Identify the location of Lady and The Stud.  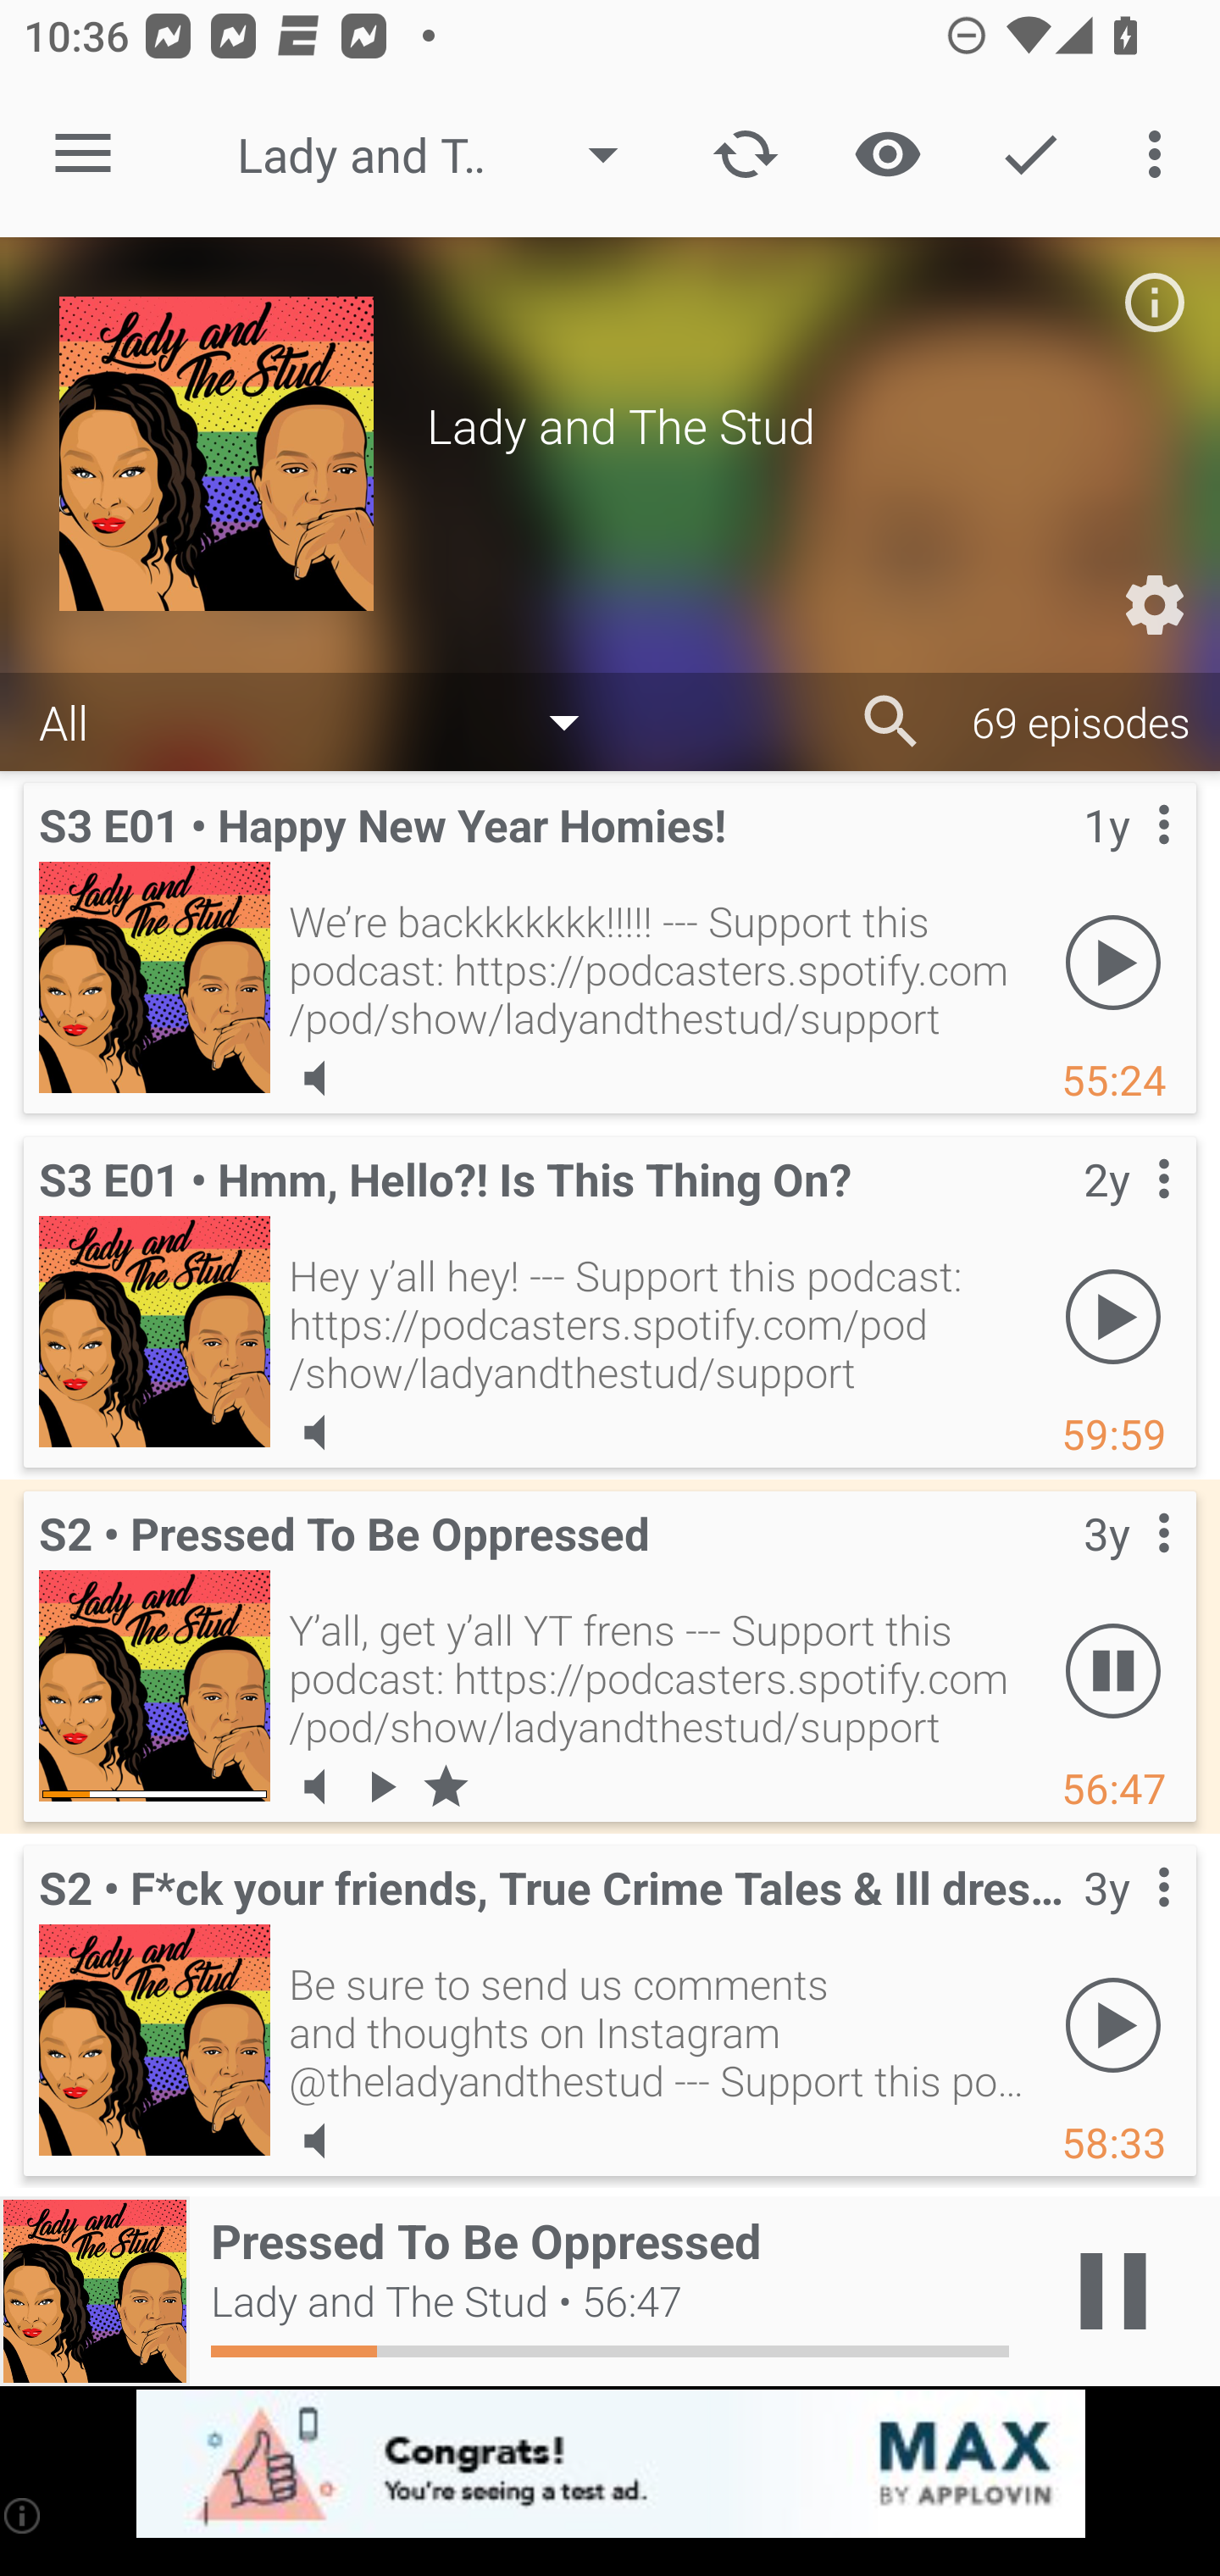
(444, 154).